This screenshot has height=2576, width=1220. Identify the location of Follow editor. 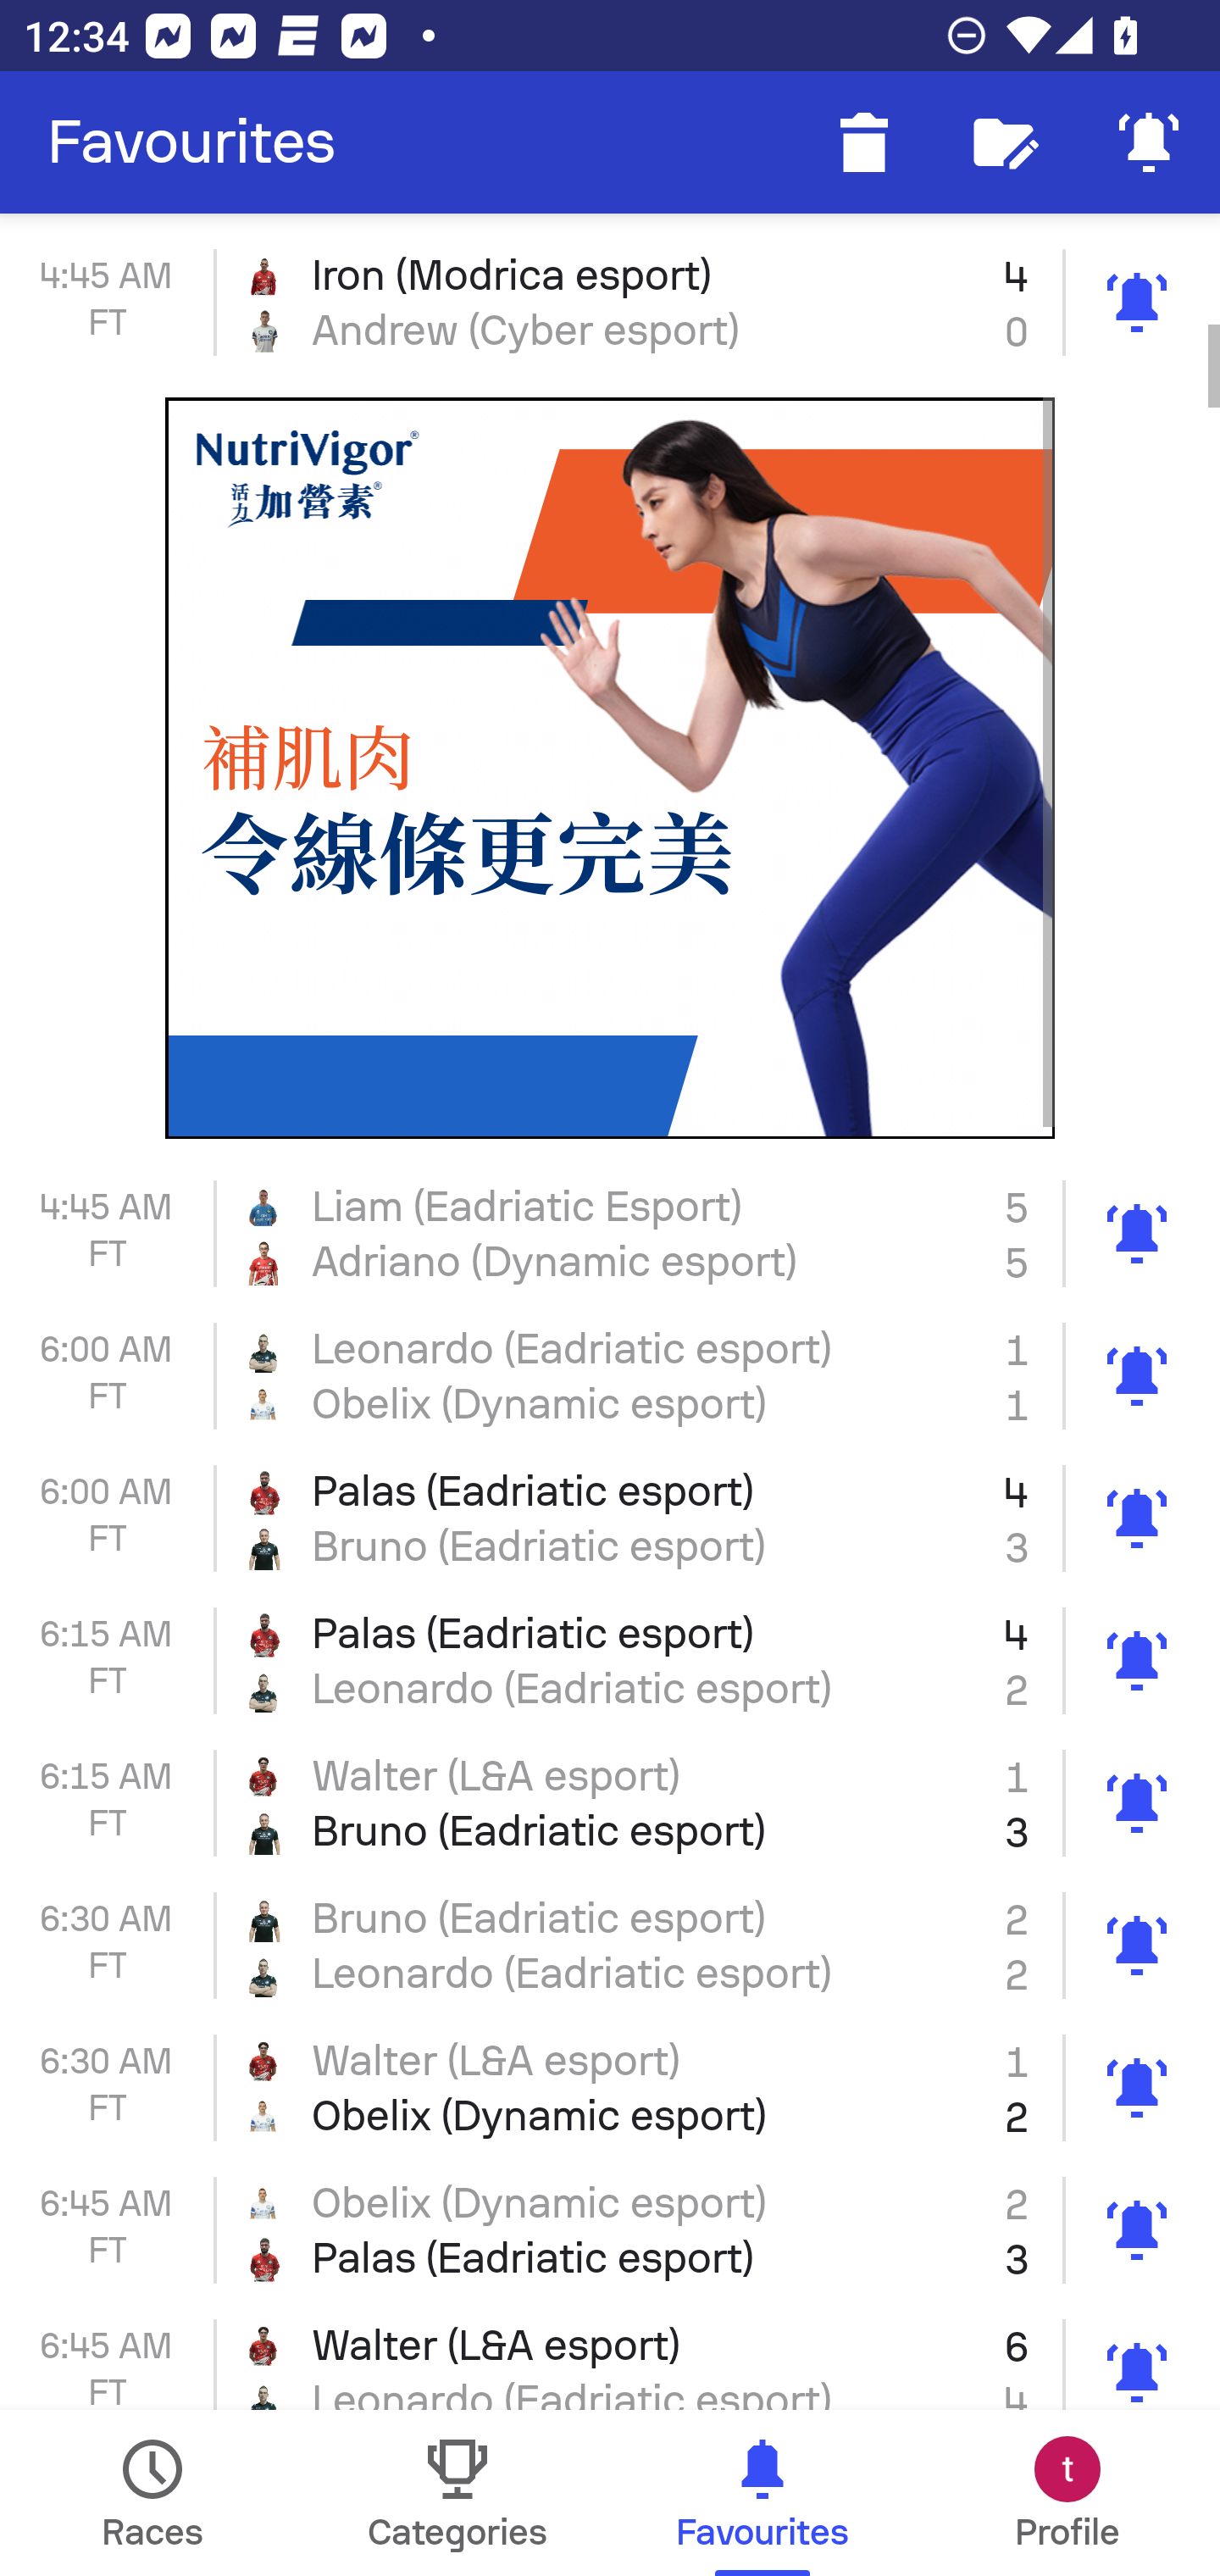
(1006, 142).